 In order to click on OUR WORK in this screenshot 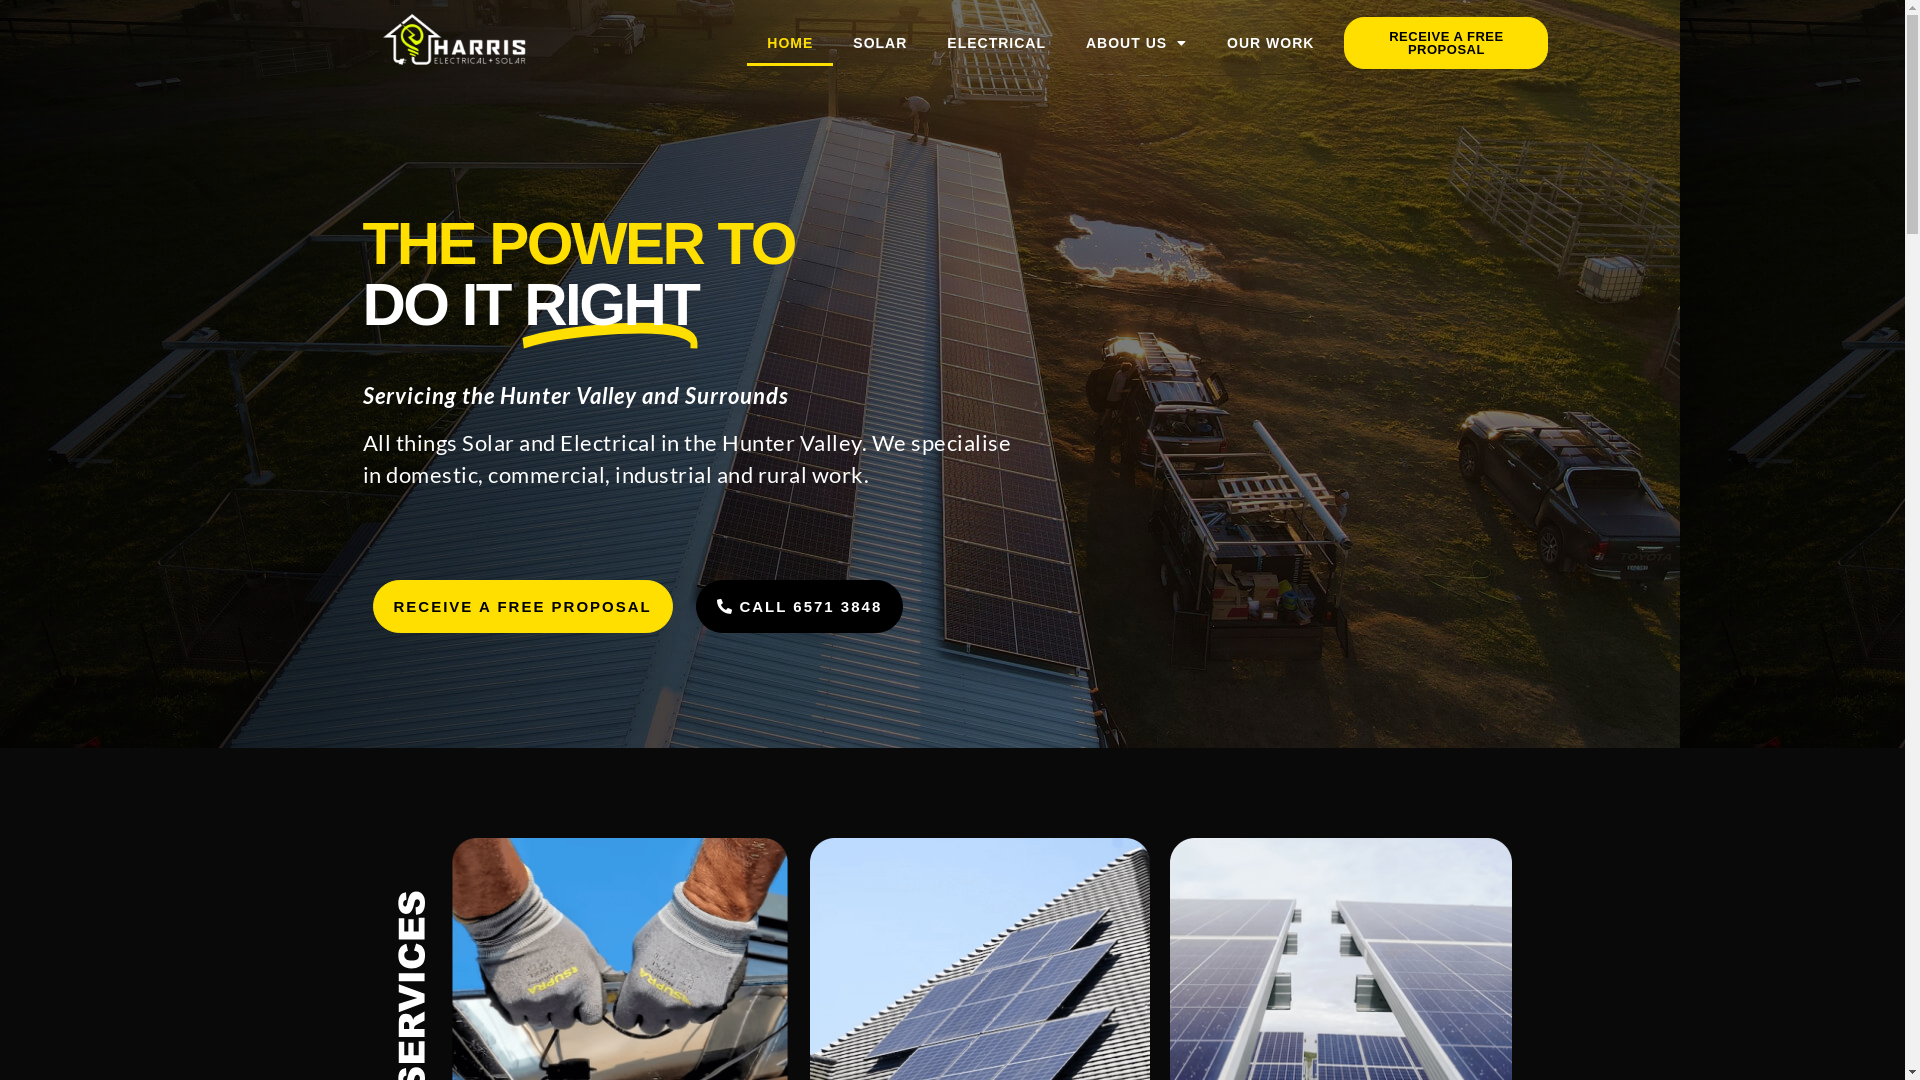, I will do `click(1270, 43)`.